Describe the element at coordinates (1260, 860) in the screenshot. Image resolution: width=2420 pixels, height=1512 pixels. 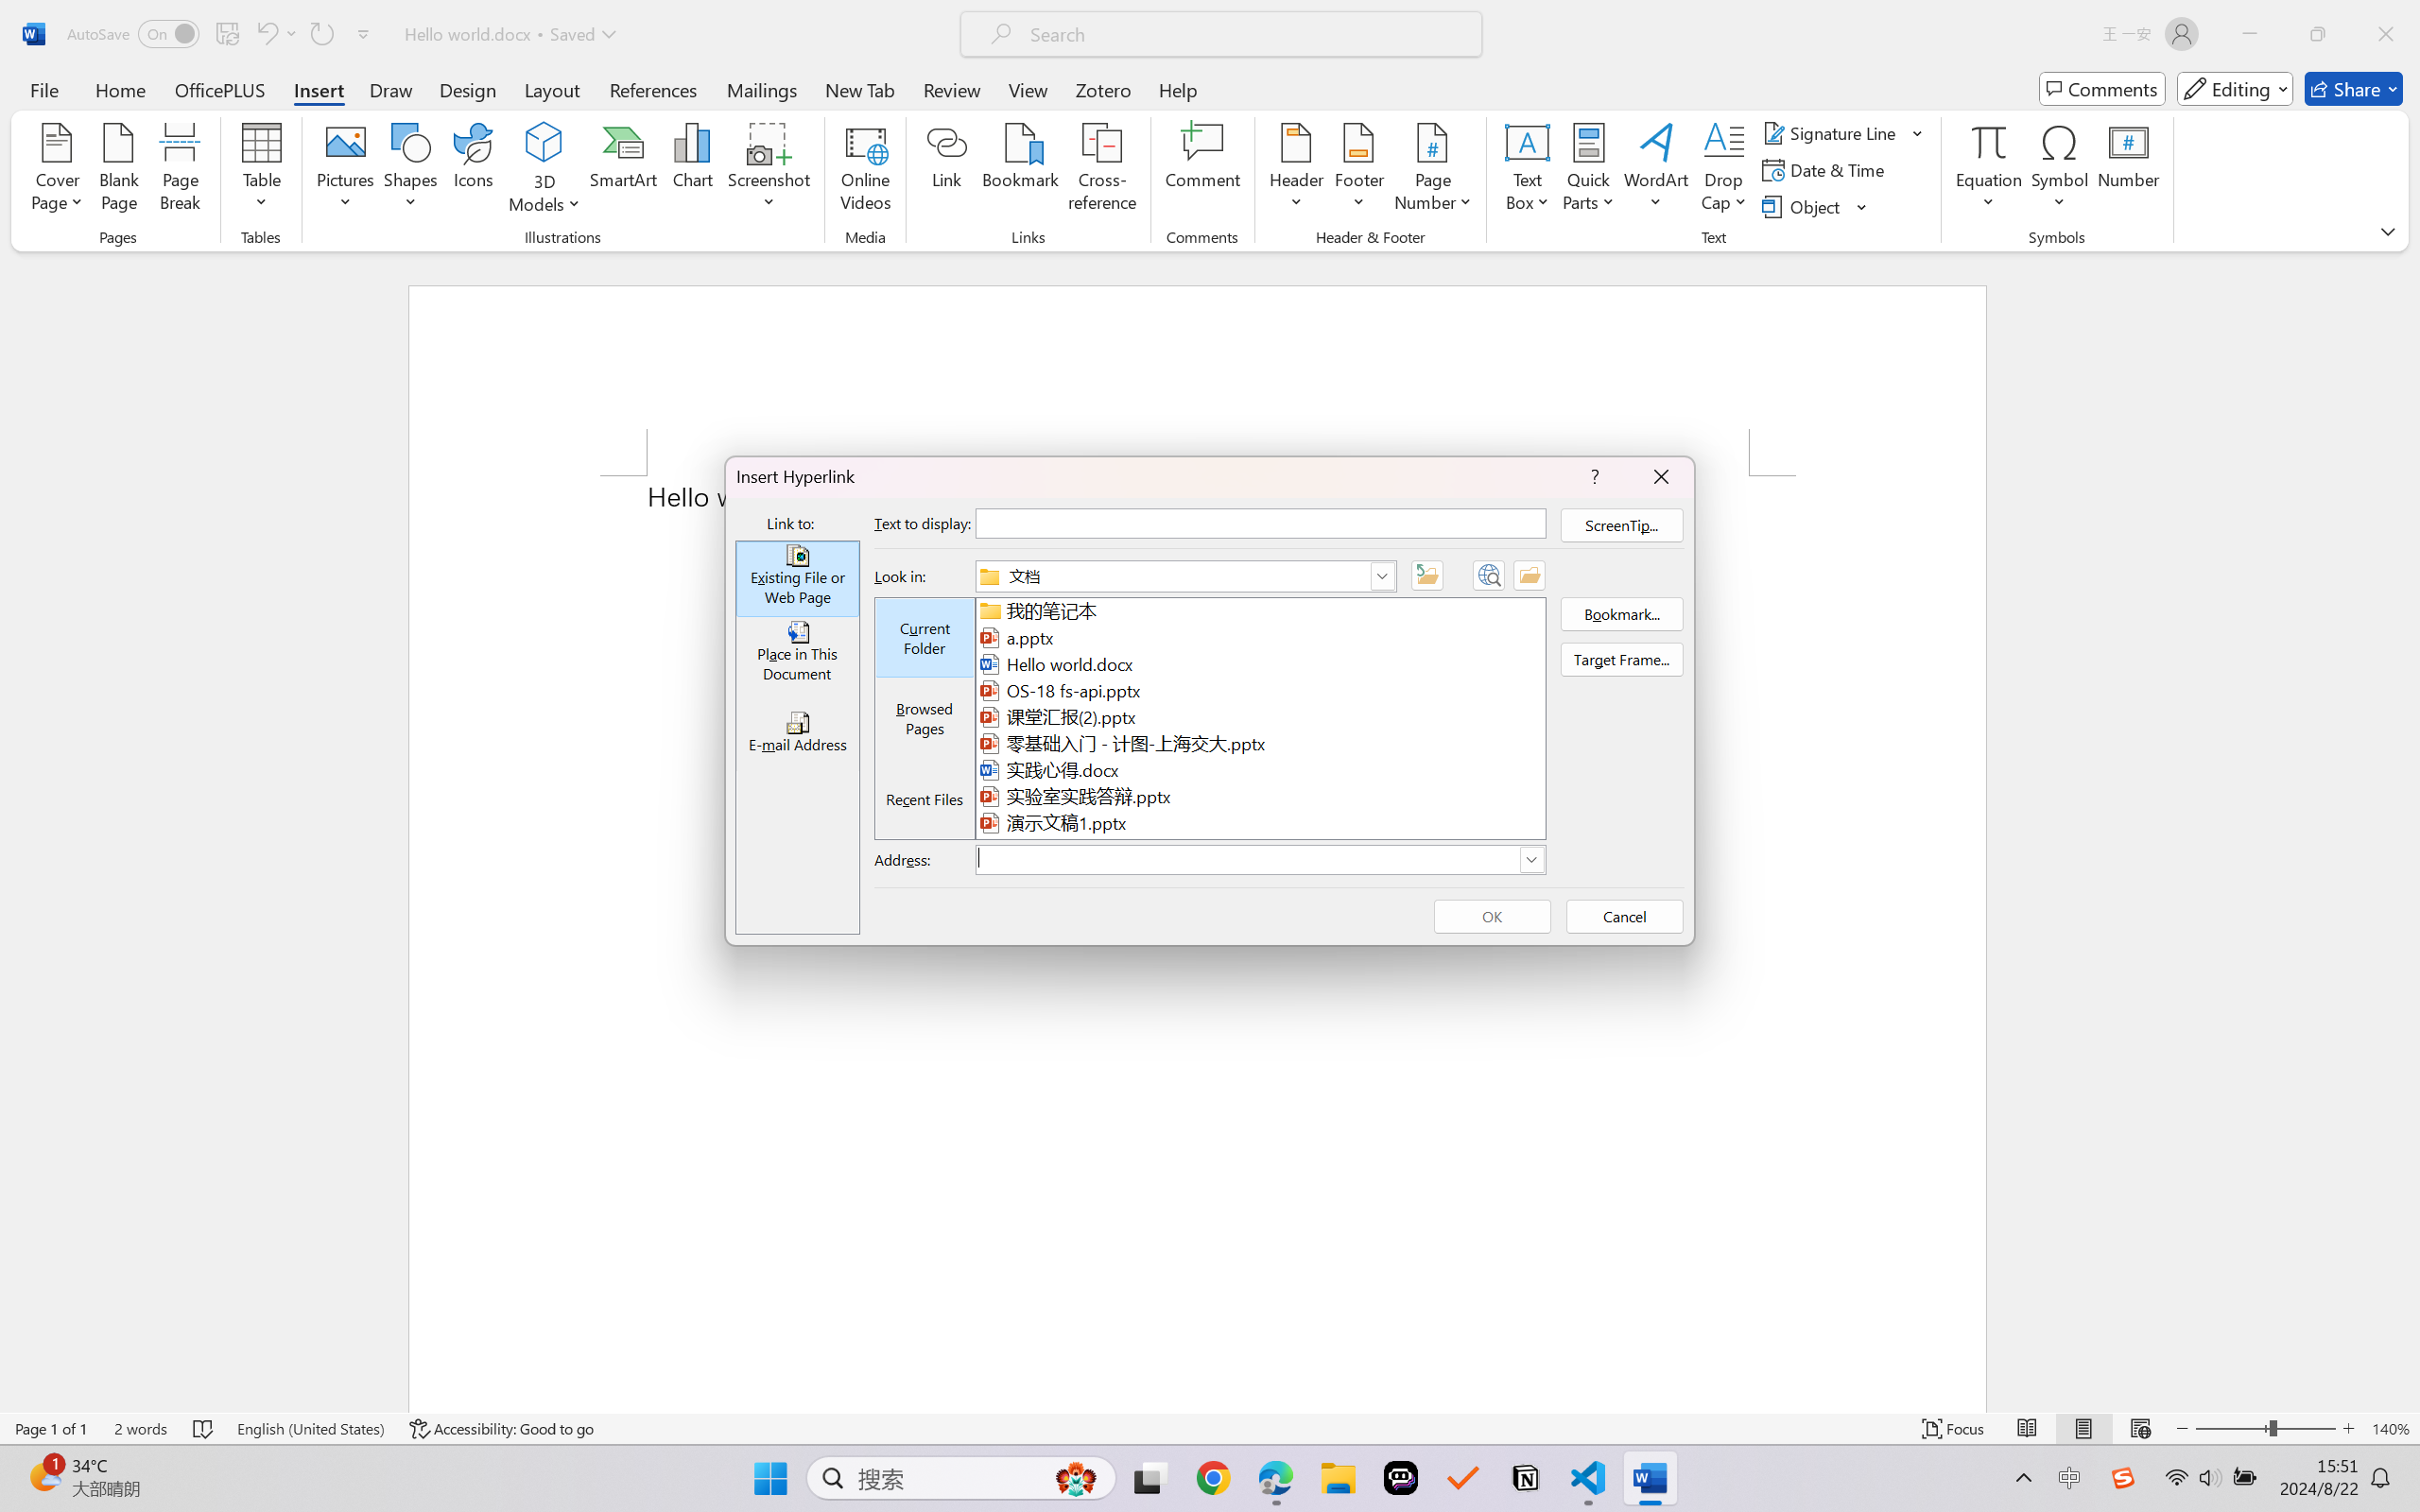
I see `Address:` at that location.